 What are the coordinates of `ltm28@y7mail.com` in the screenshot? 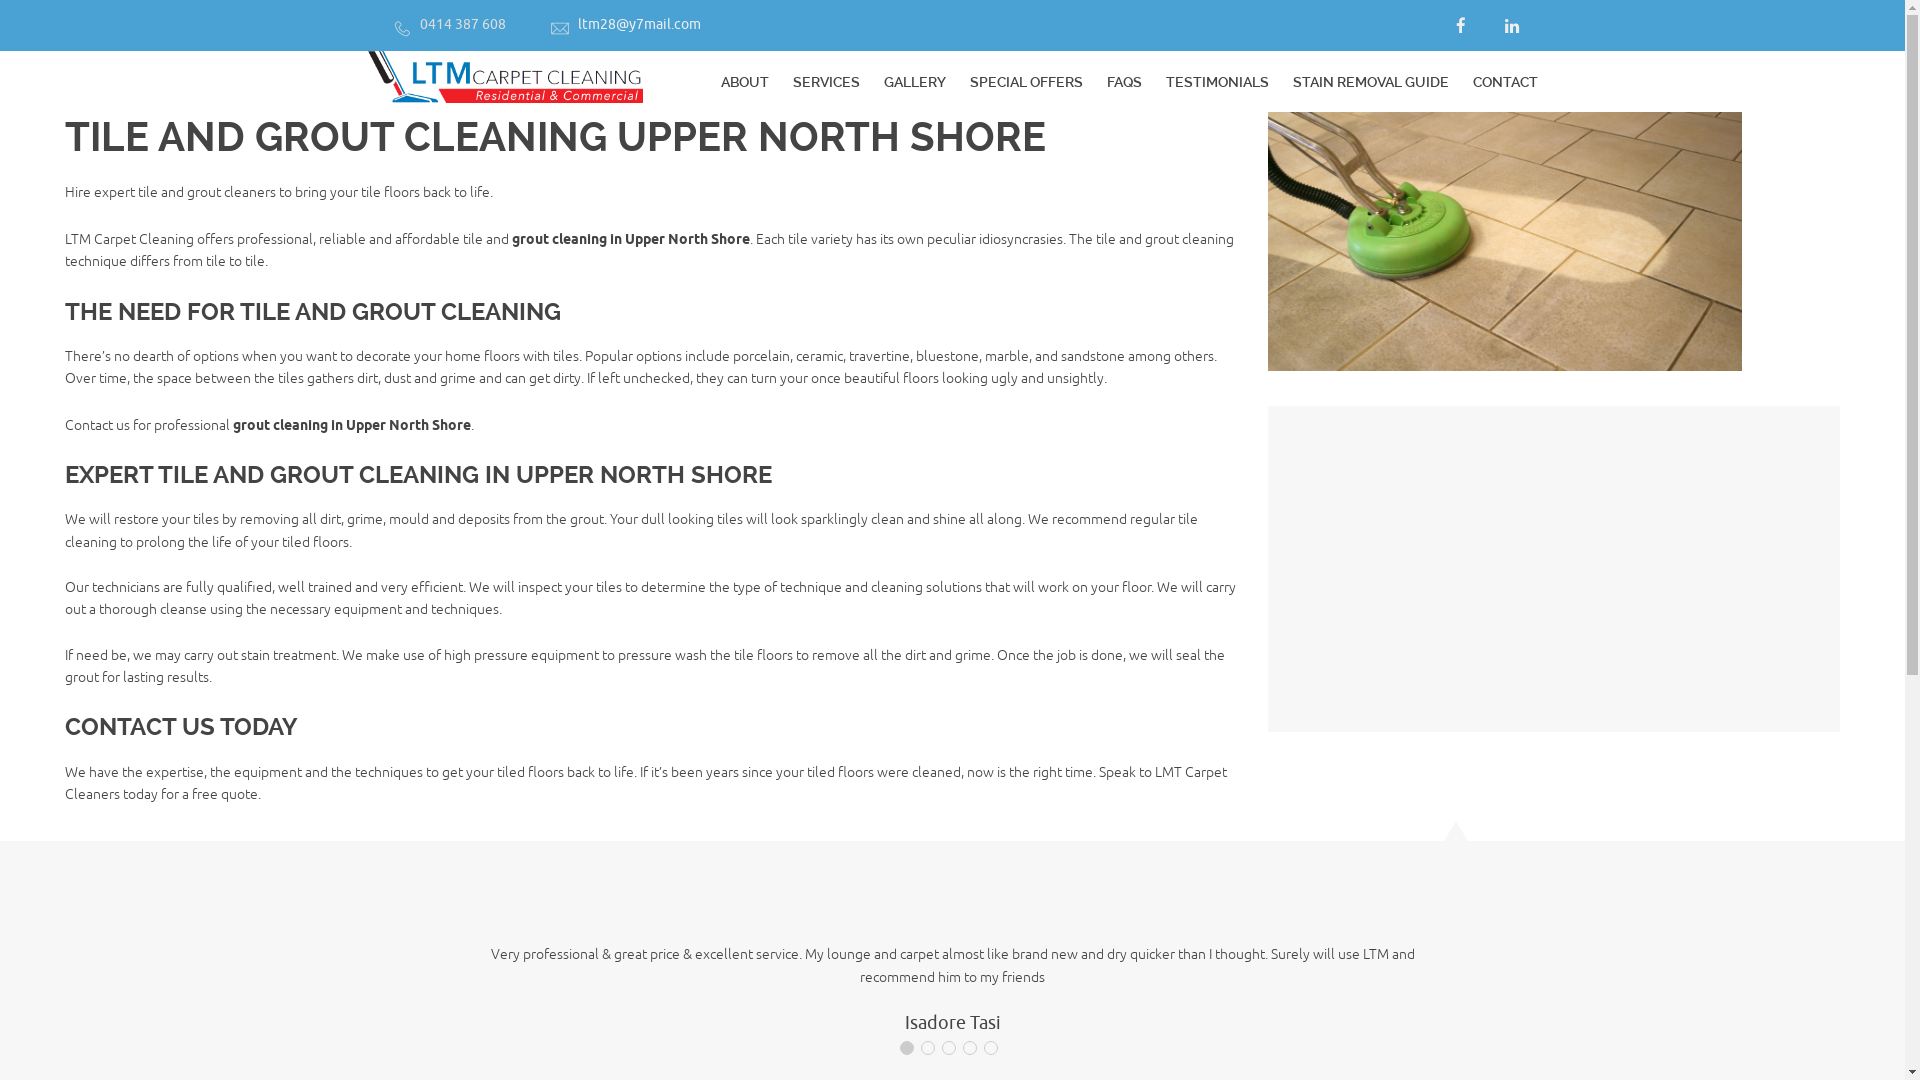 It's located at (640, 24).